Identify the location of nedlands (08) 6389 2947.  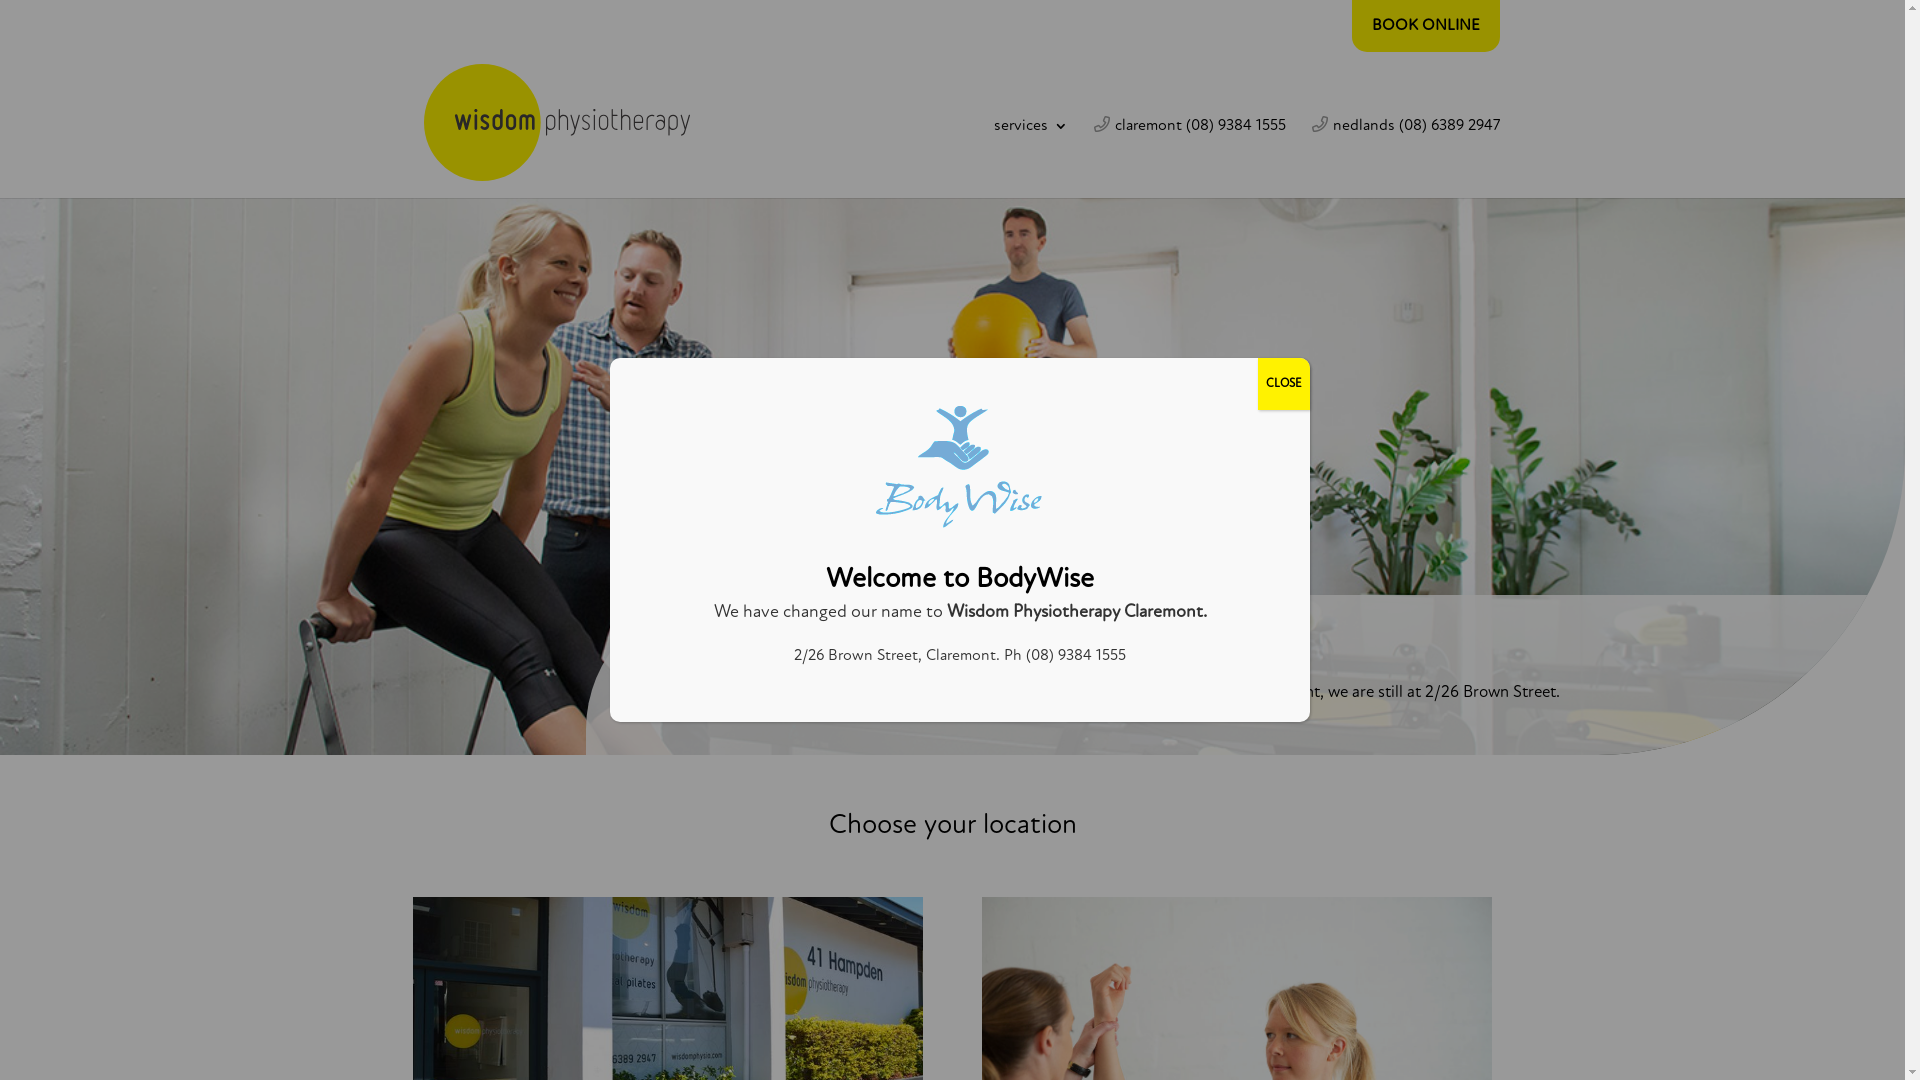
(1406, 158).